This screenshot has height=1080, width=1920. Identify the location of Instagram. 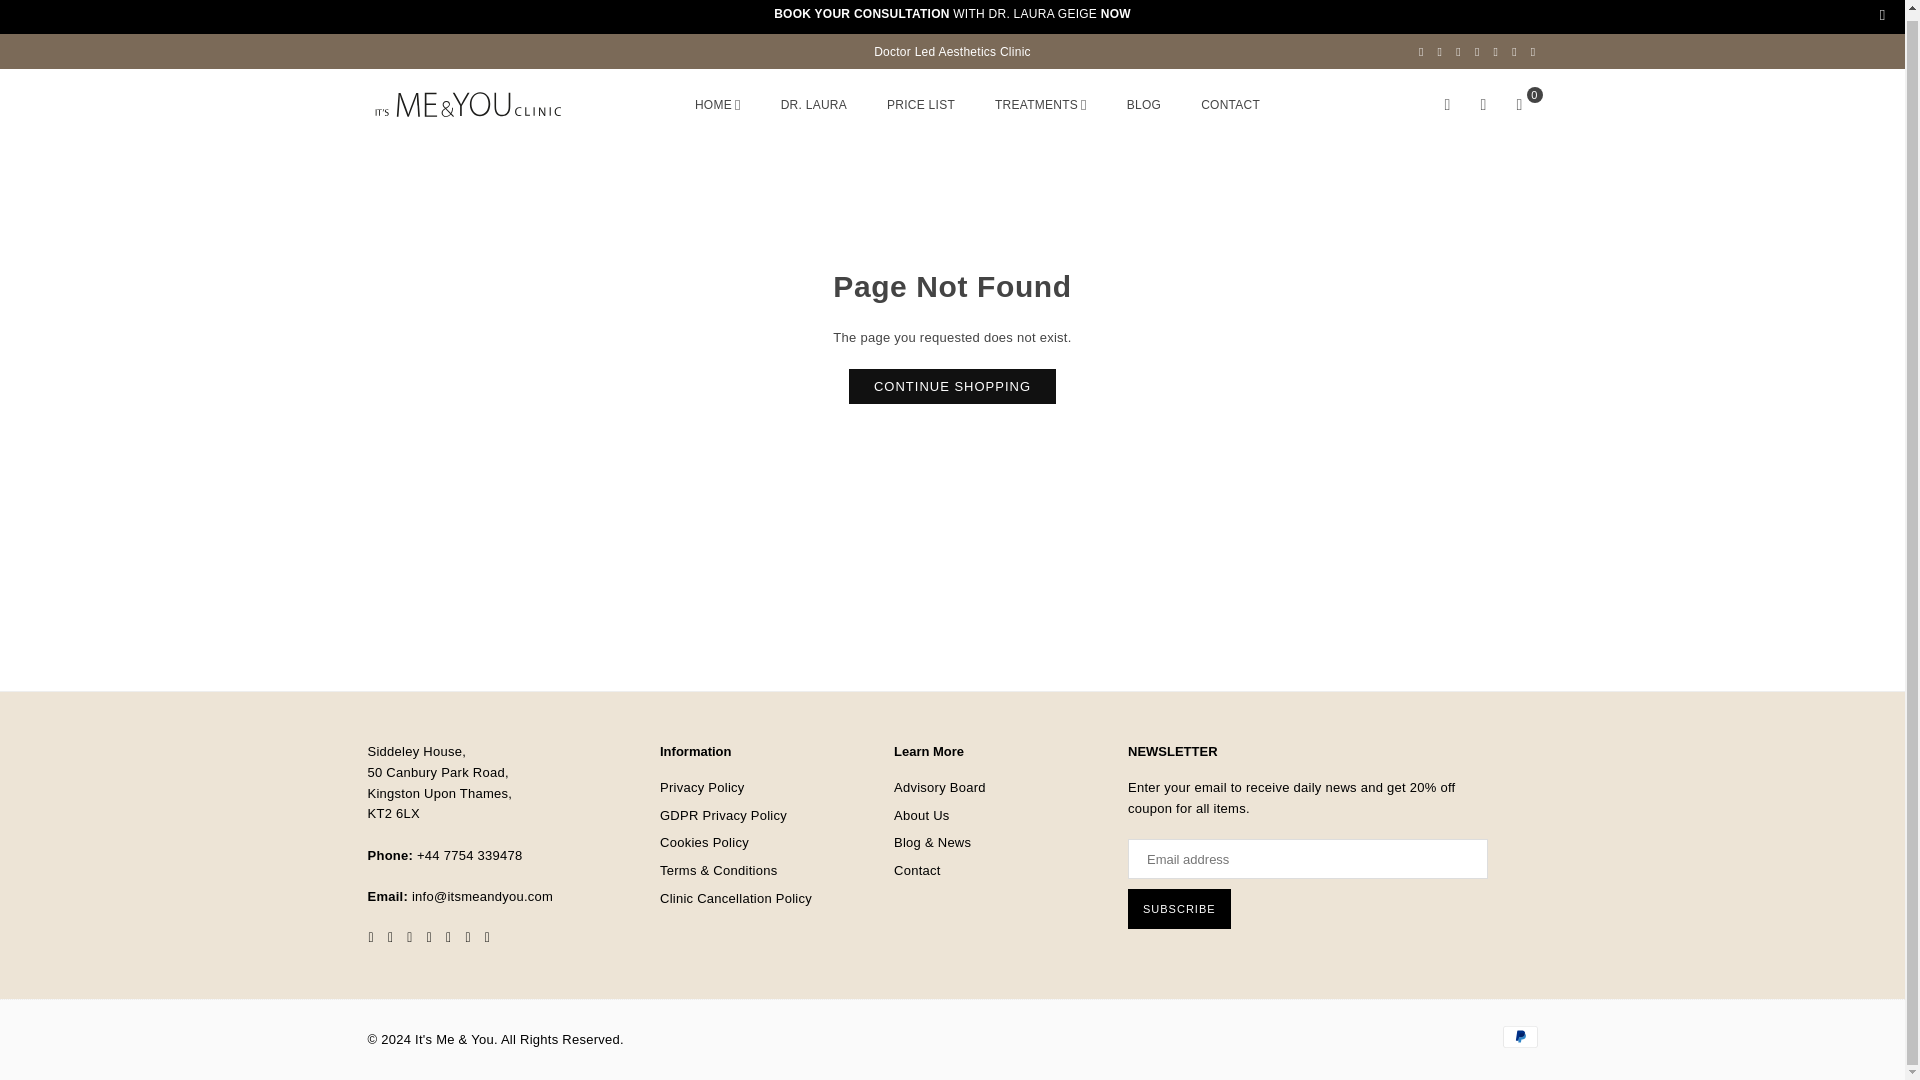
(1477, 52).